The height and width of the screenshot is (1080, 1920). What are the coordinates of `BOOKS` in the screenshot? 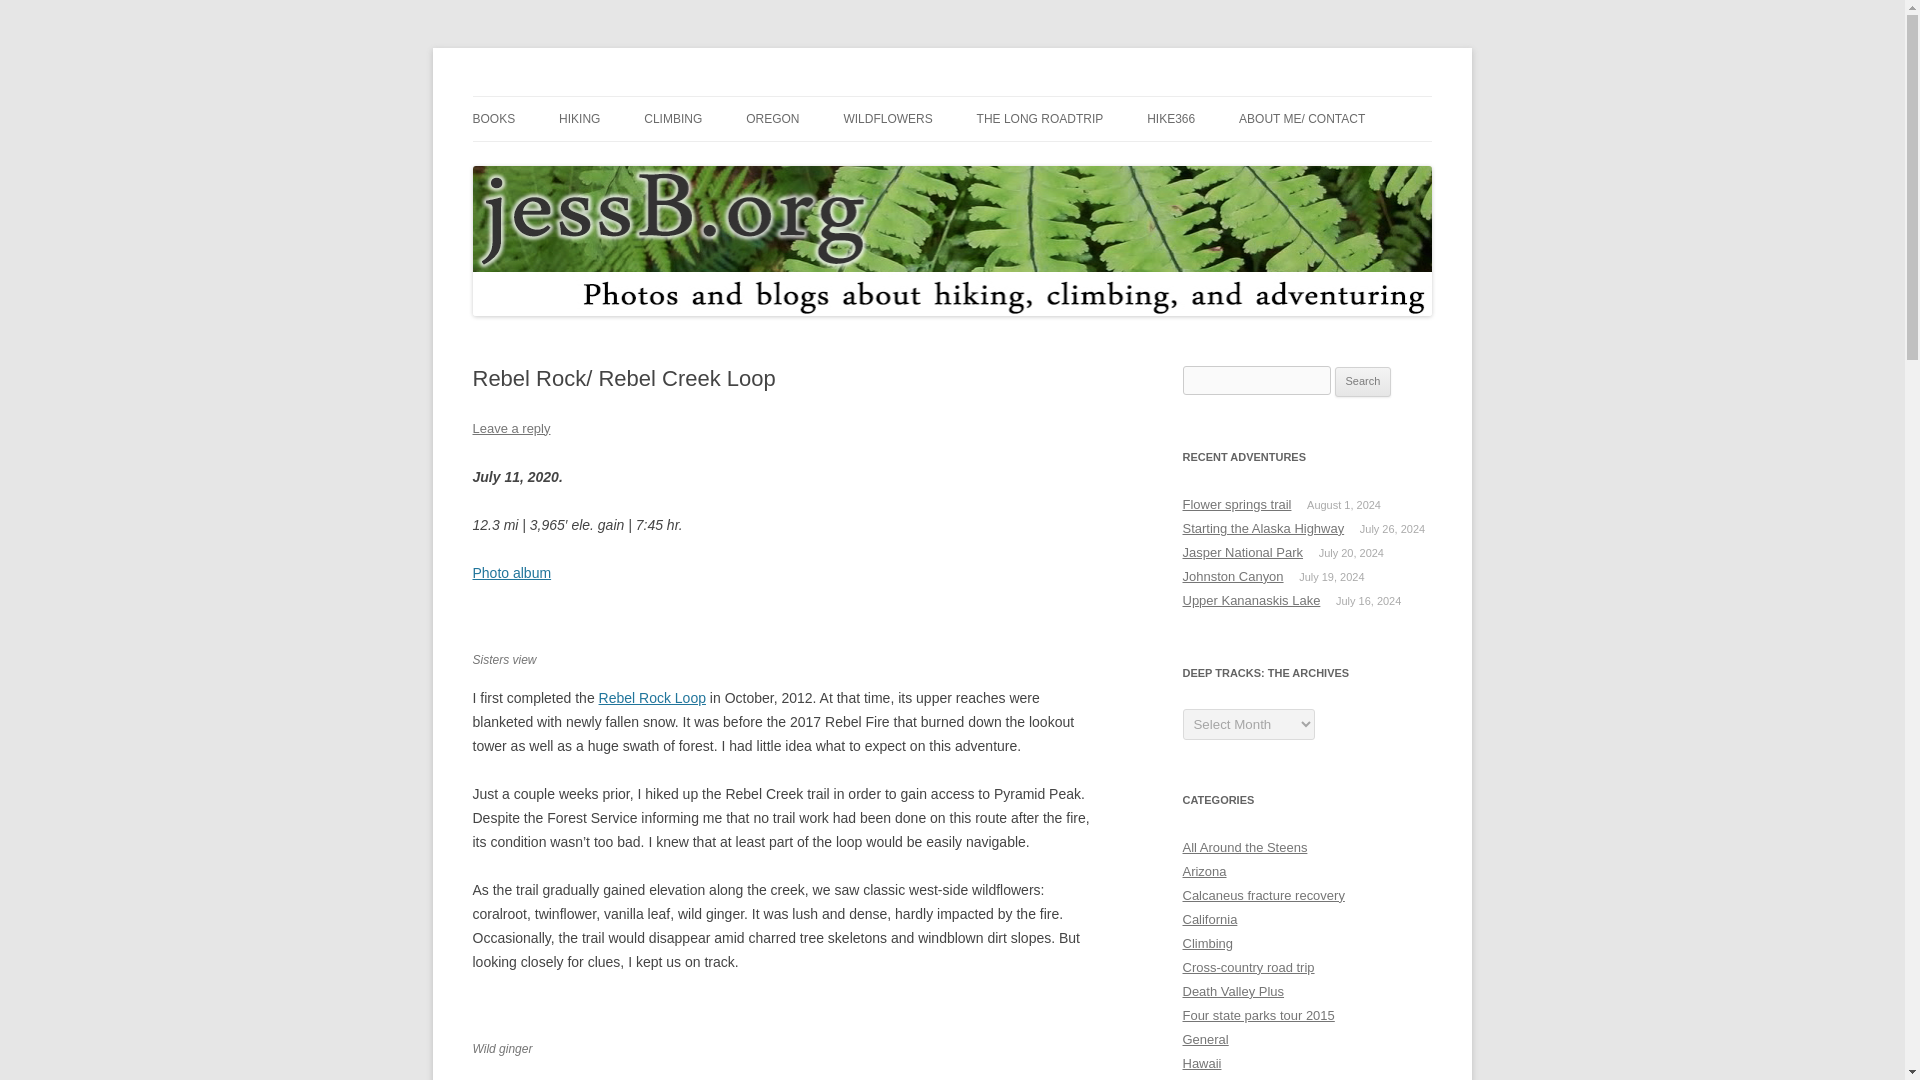 It's located at (493, 119).